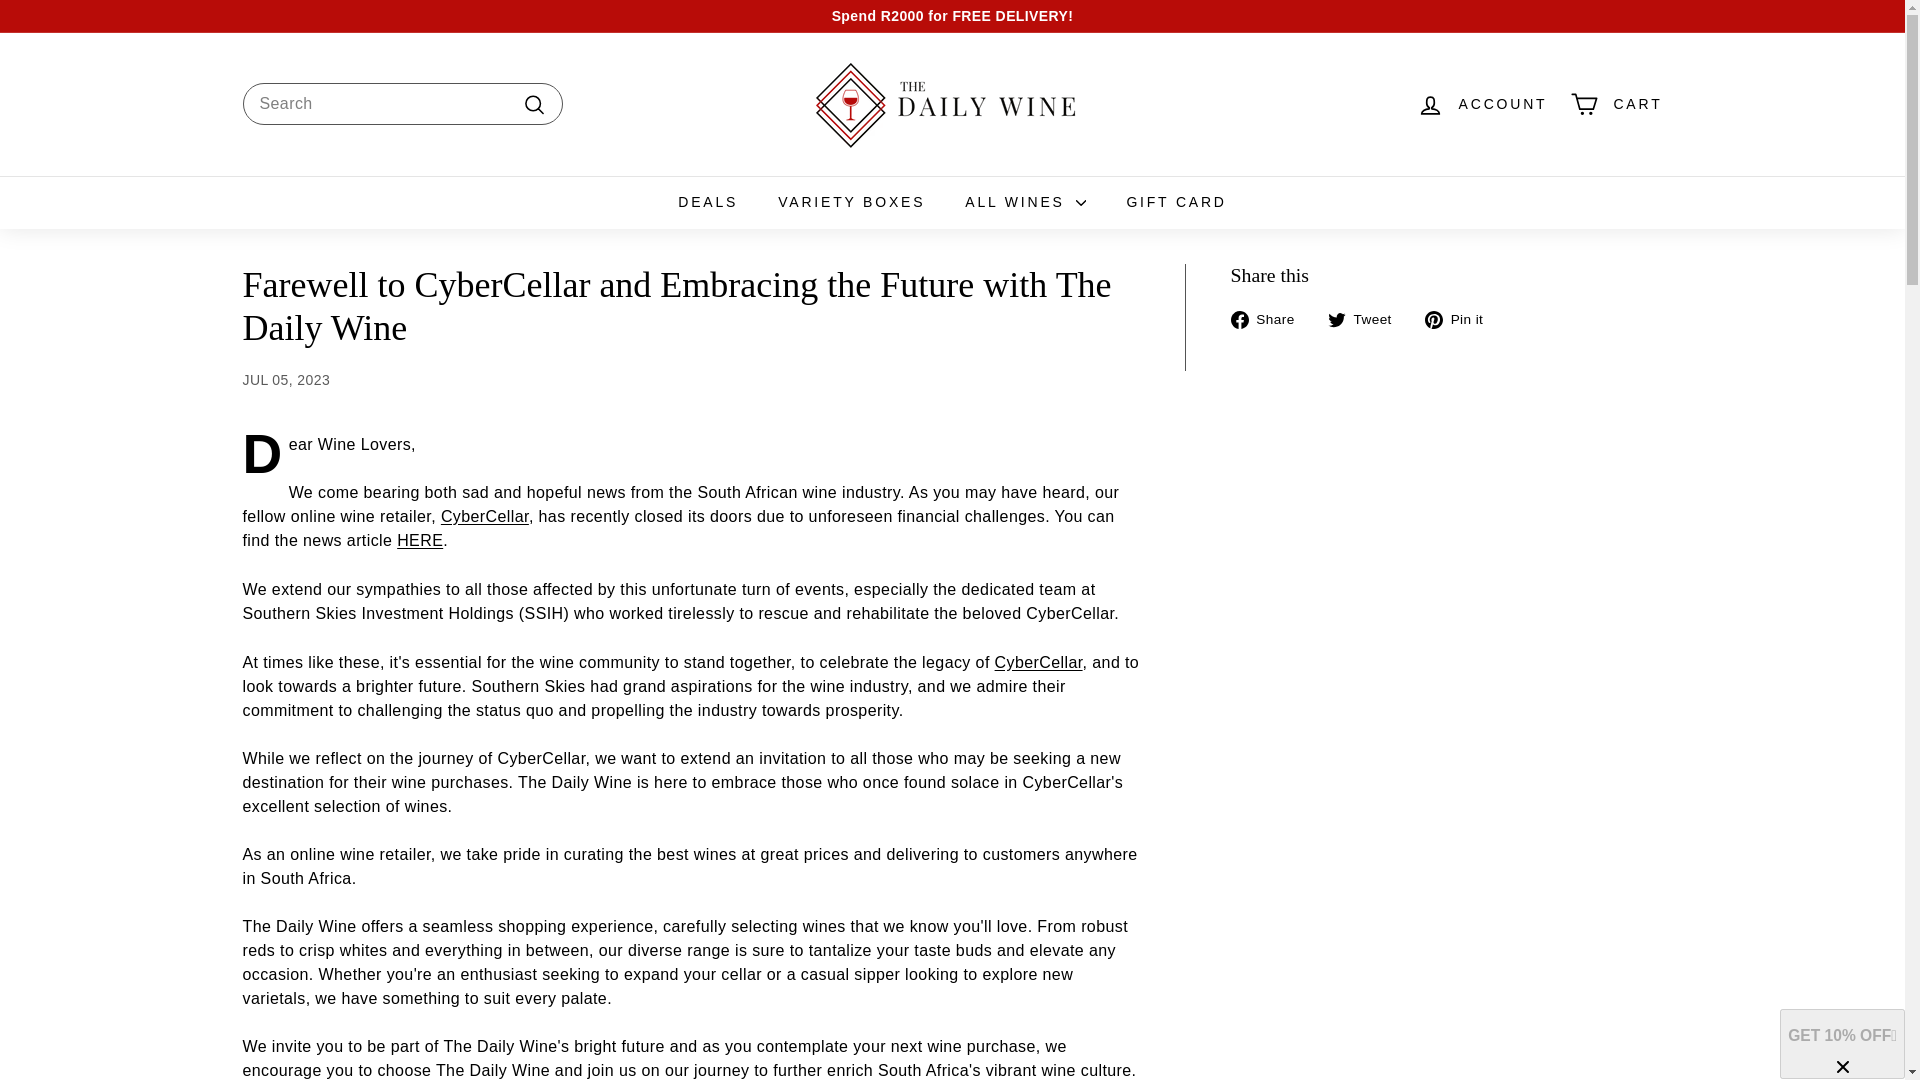 Image resolution: width=1920 pixels, height=1080 pixels. Describe the element at coordinates (1336, 320) in the screenshot. I see `twitter` at that location.